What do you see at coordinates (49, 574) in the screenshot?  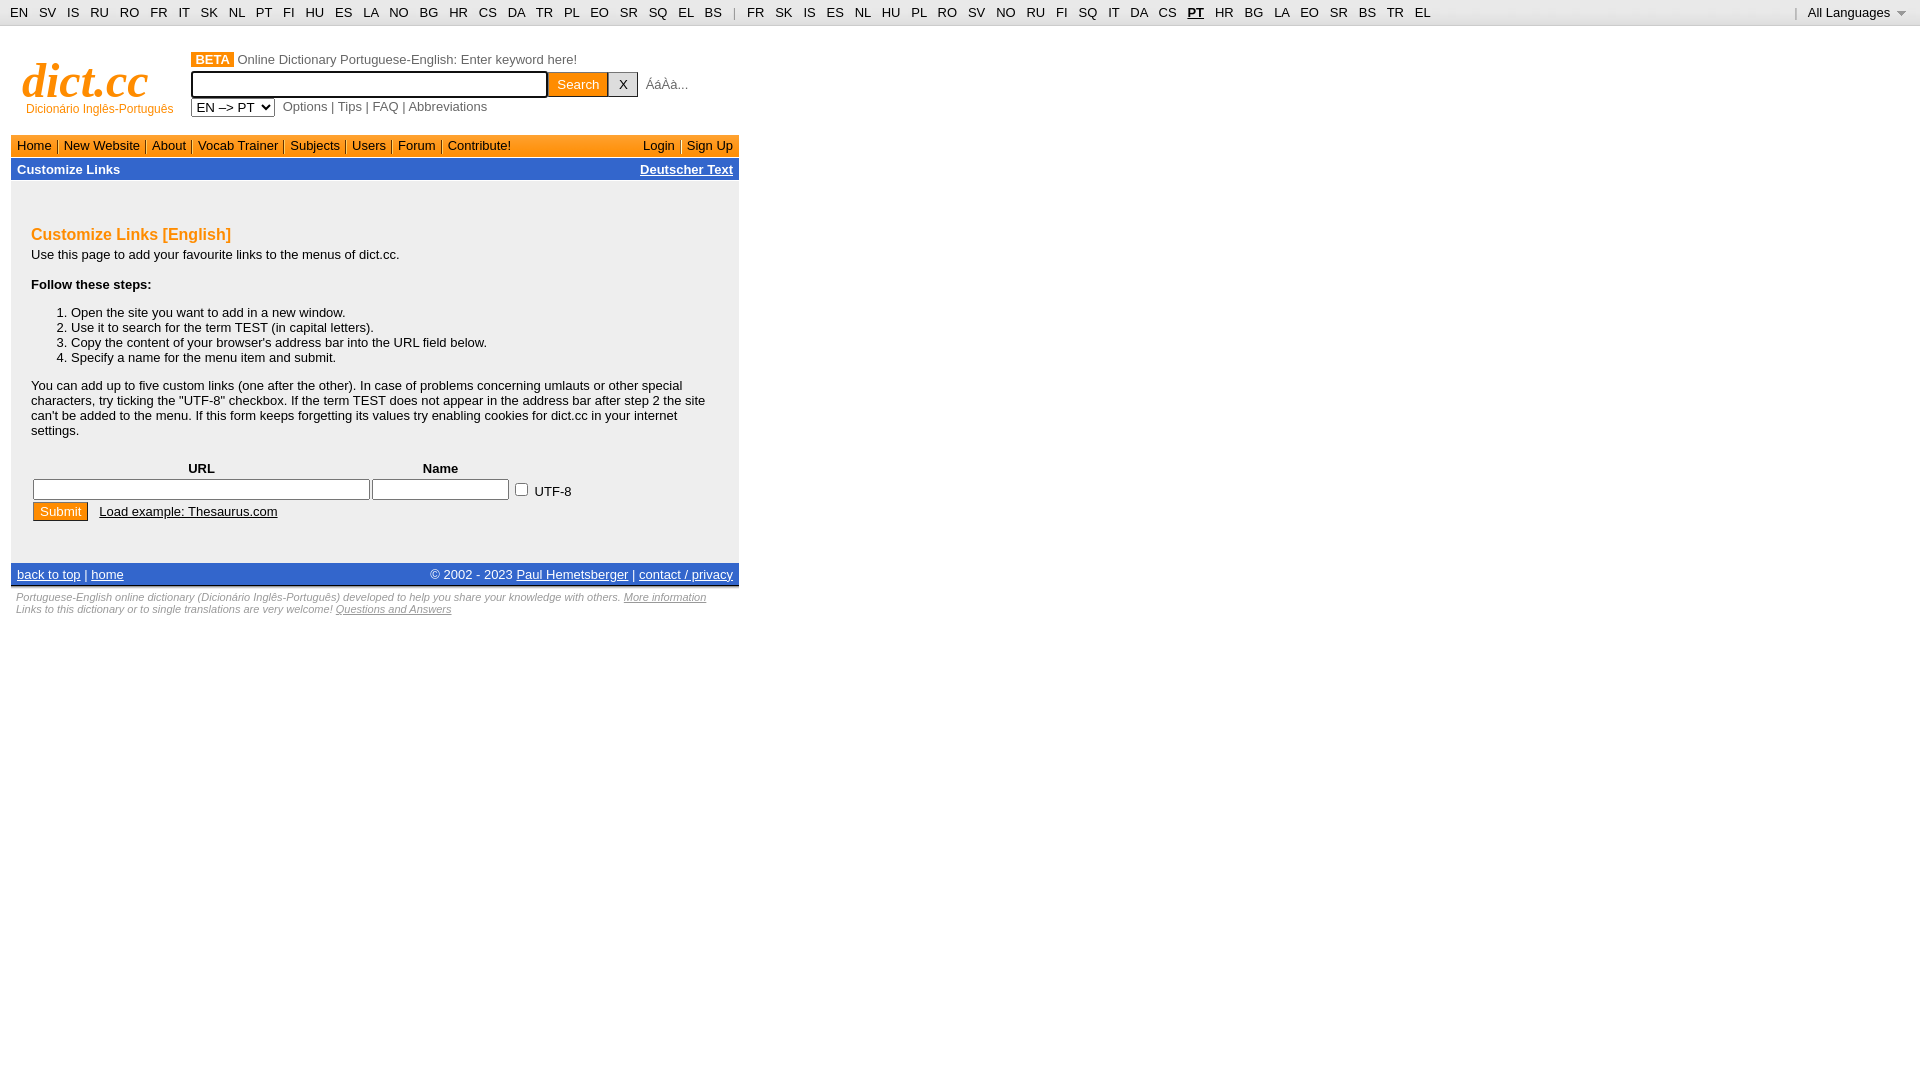 I see `back to top` at bounding box center [49, 574].